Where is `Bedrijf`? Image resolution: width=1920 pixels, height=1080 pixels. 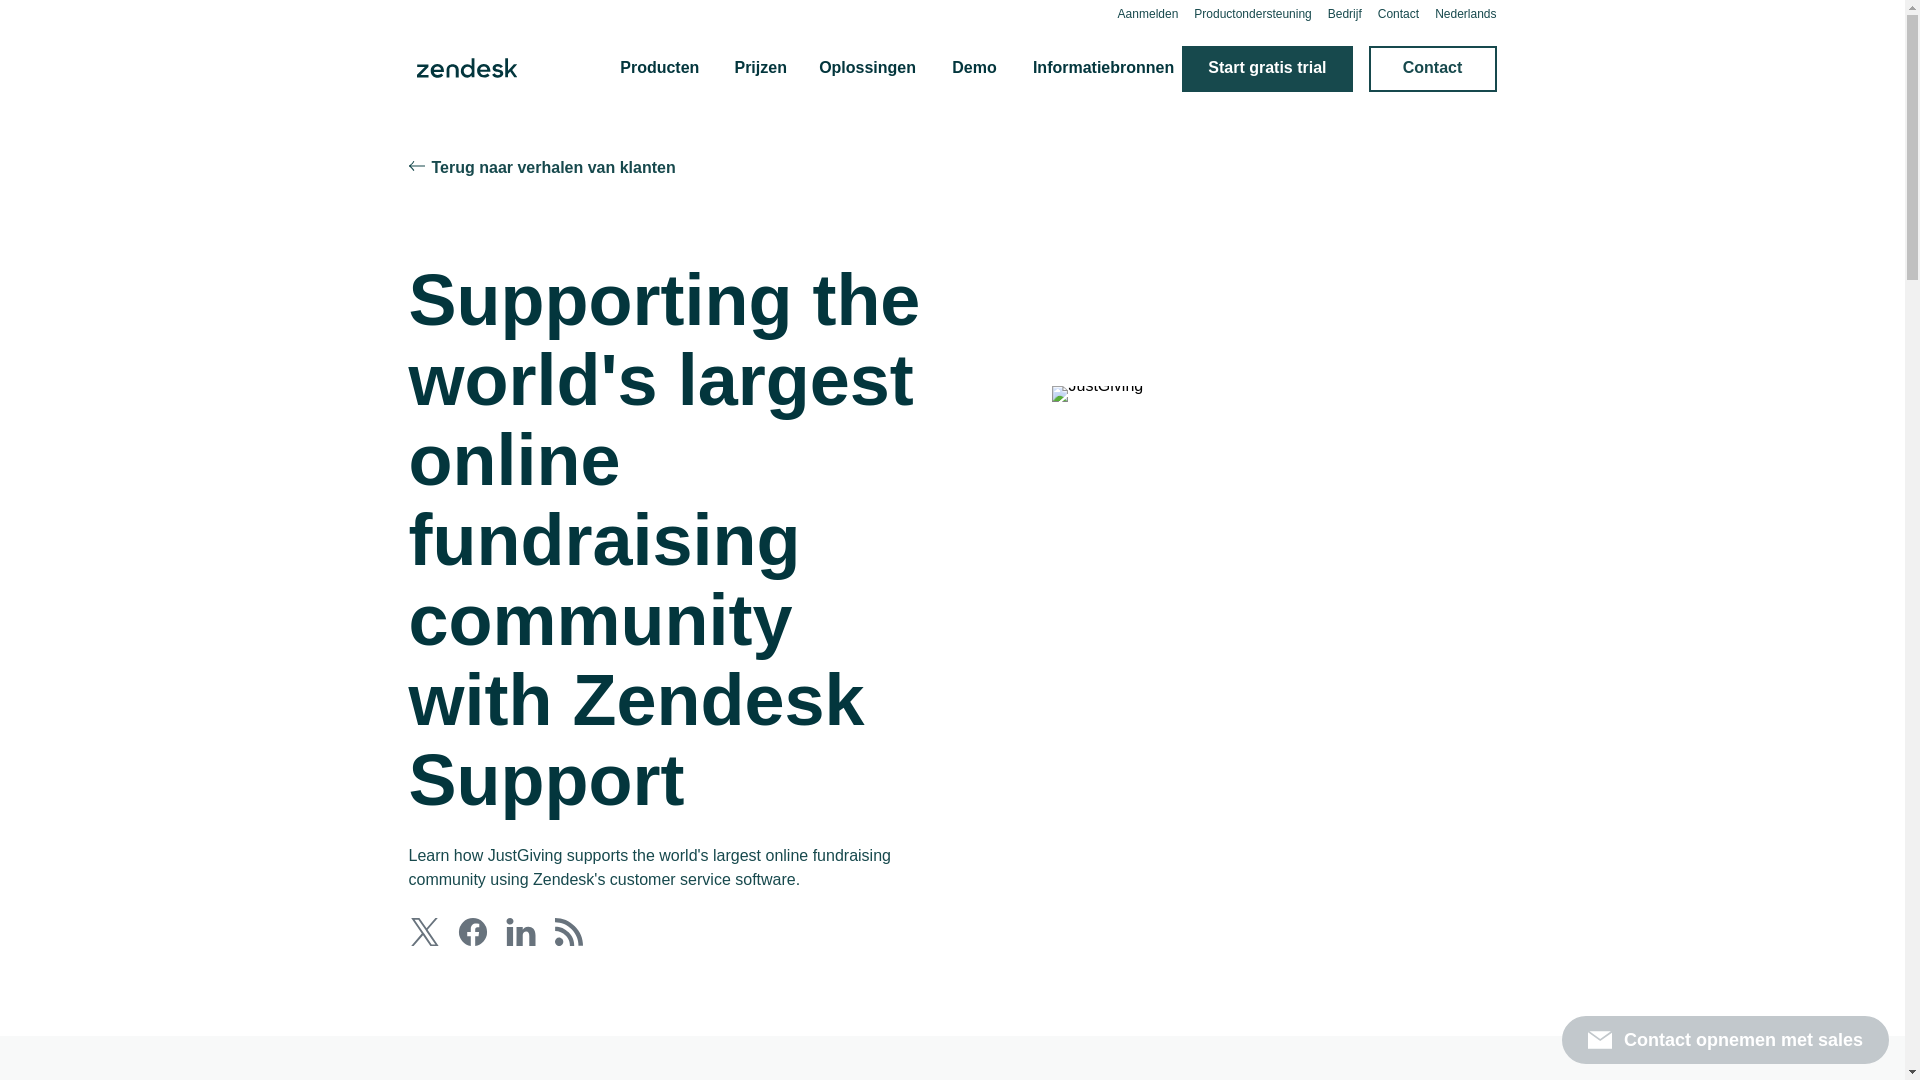
Bedrijf is located at coordinates (1344, 13).